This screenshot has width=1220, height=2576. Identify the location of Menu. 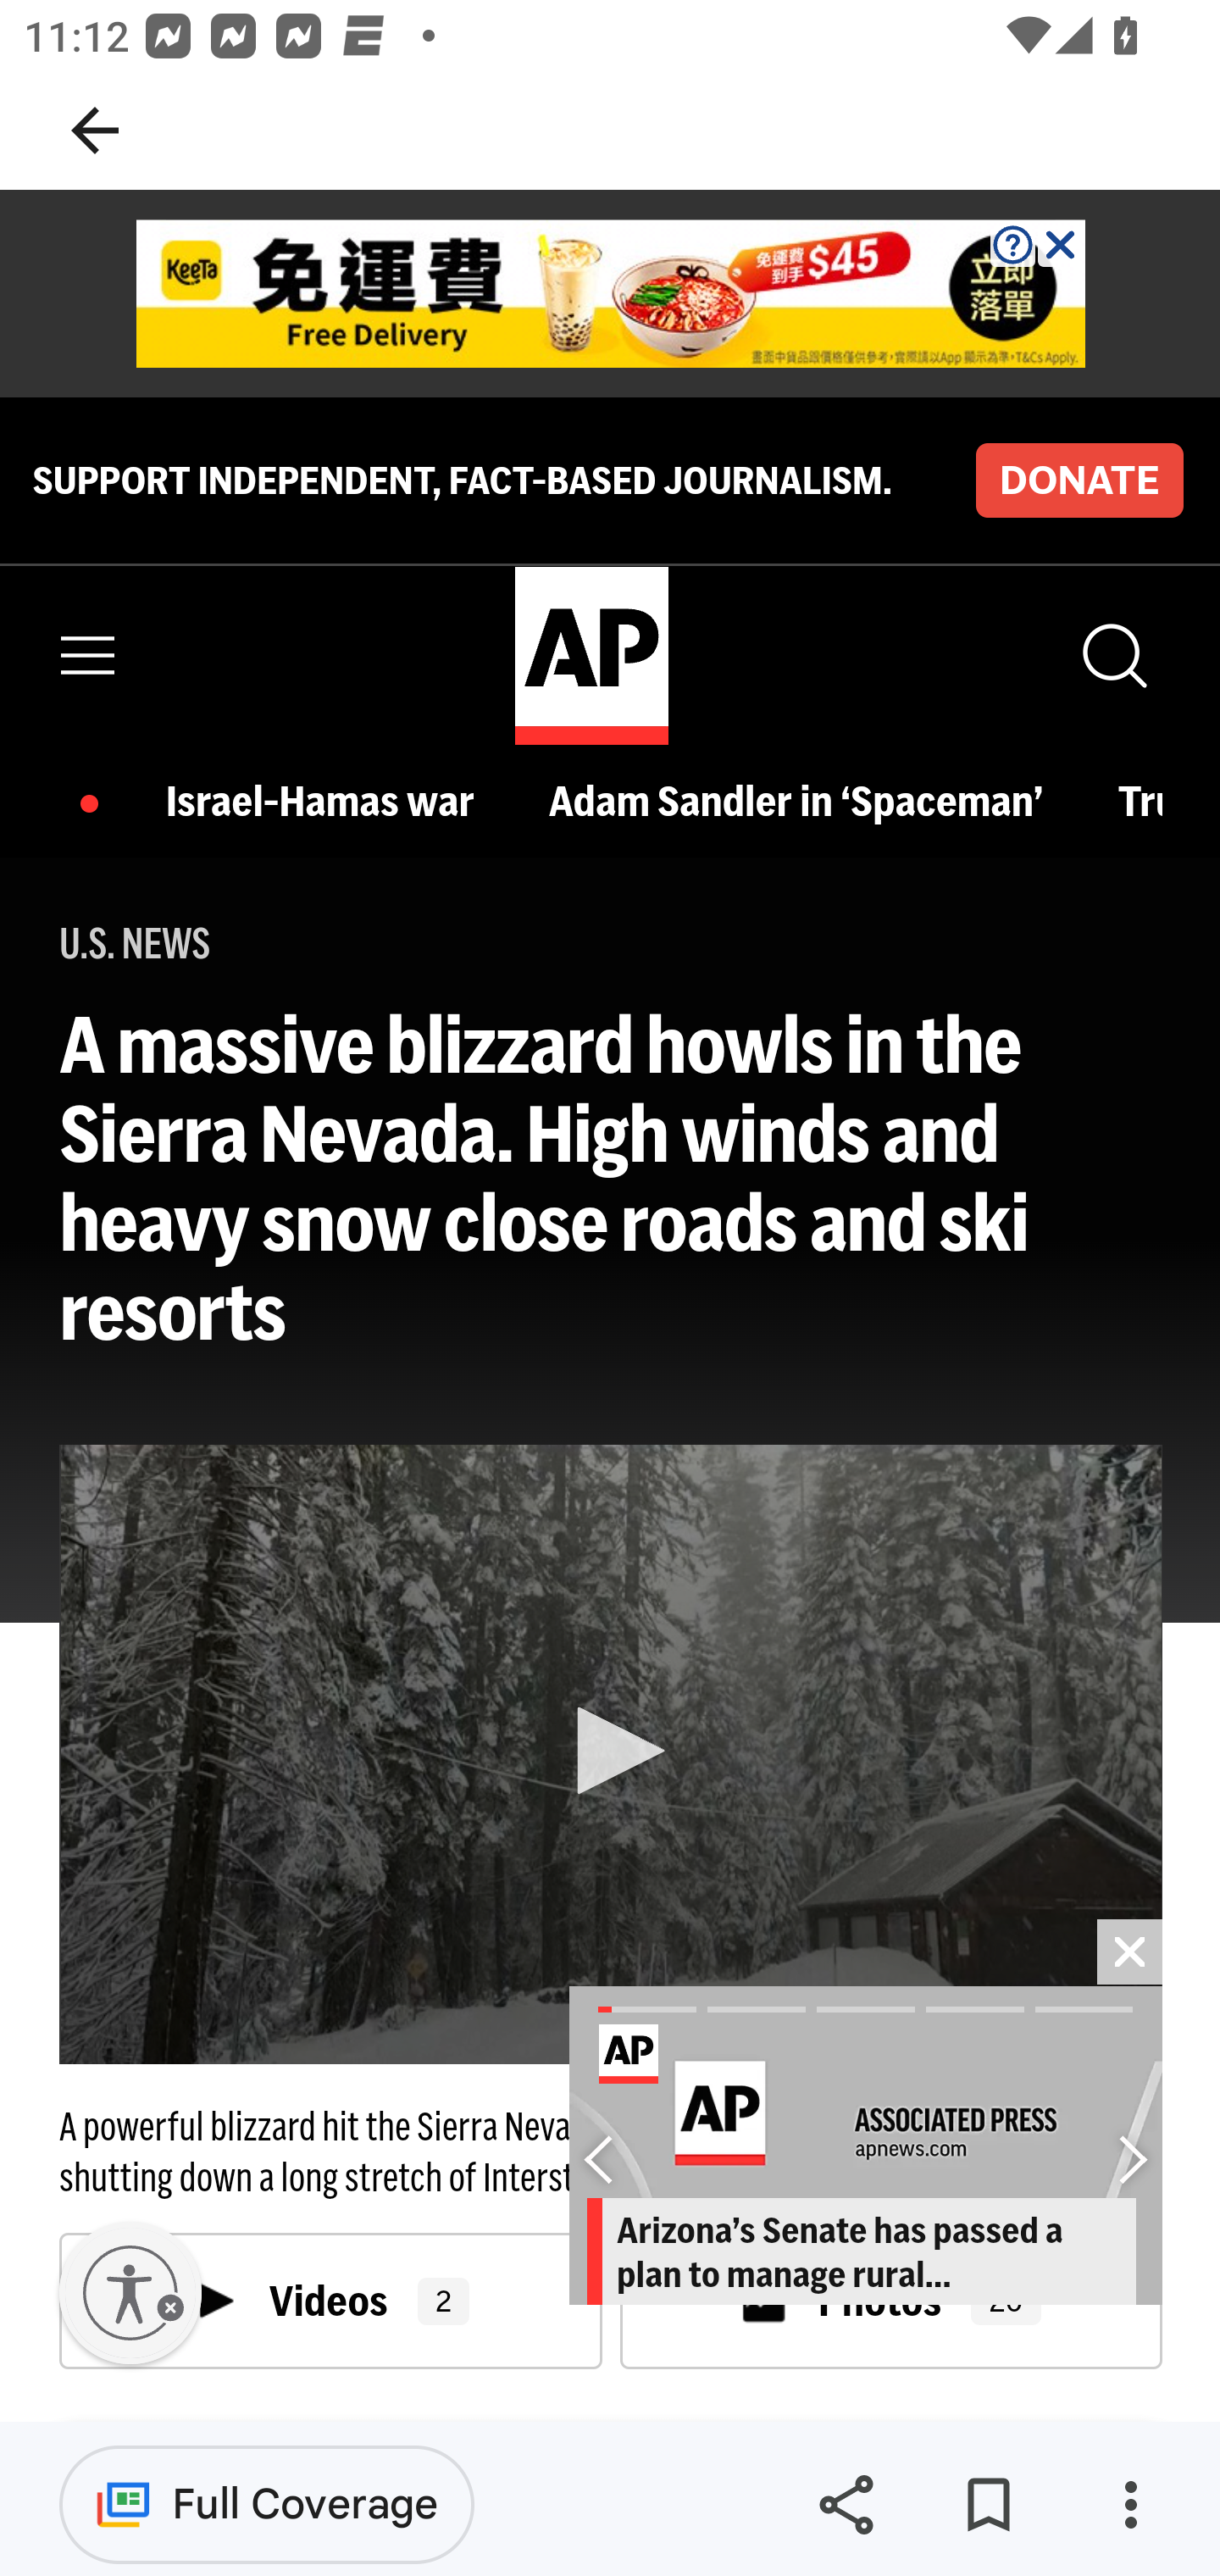
(89, 656).